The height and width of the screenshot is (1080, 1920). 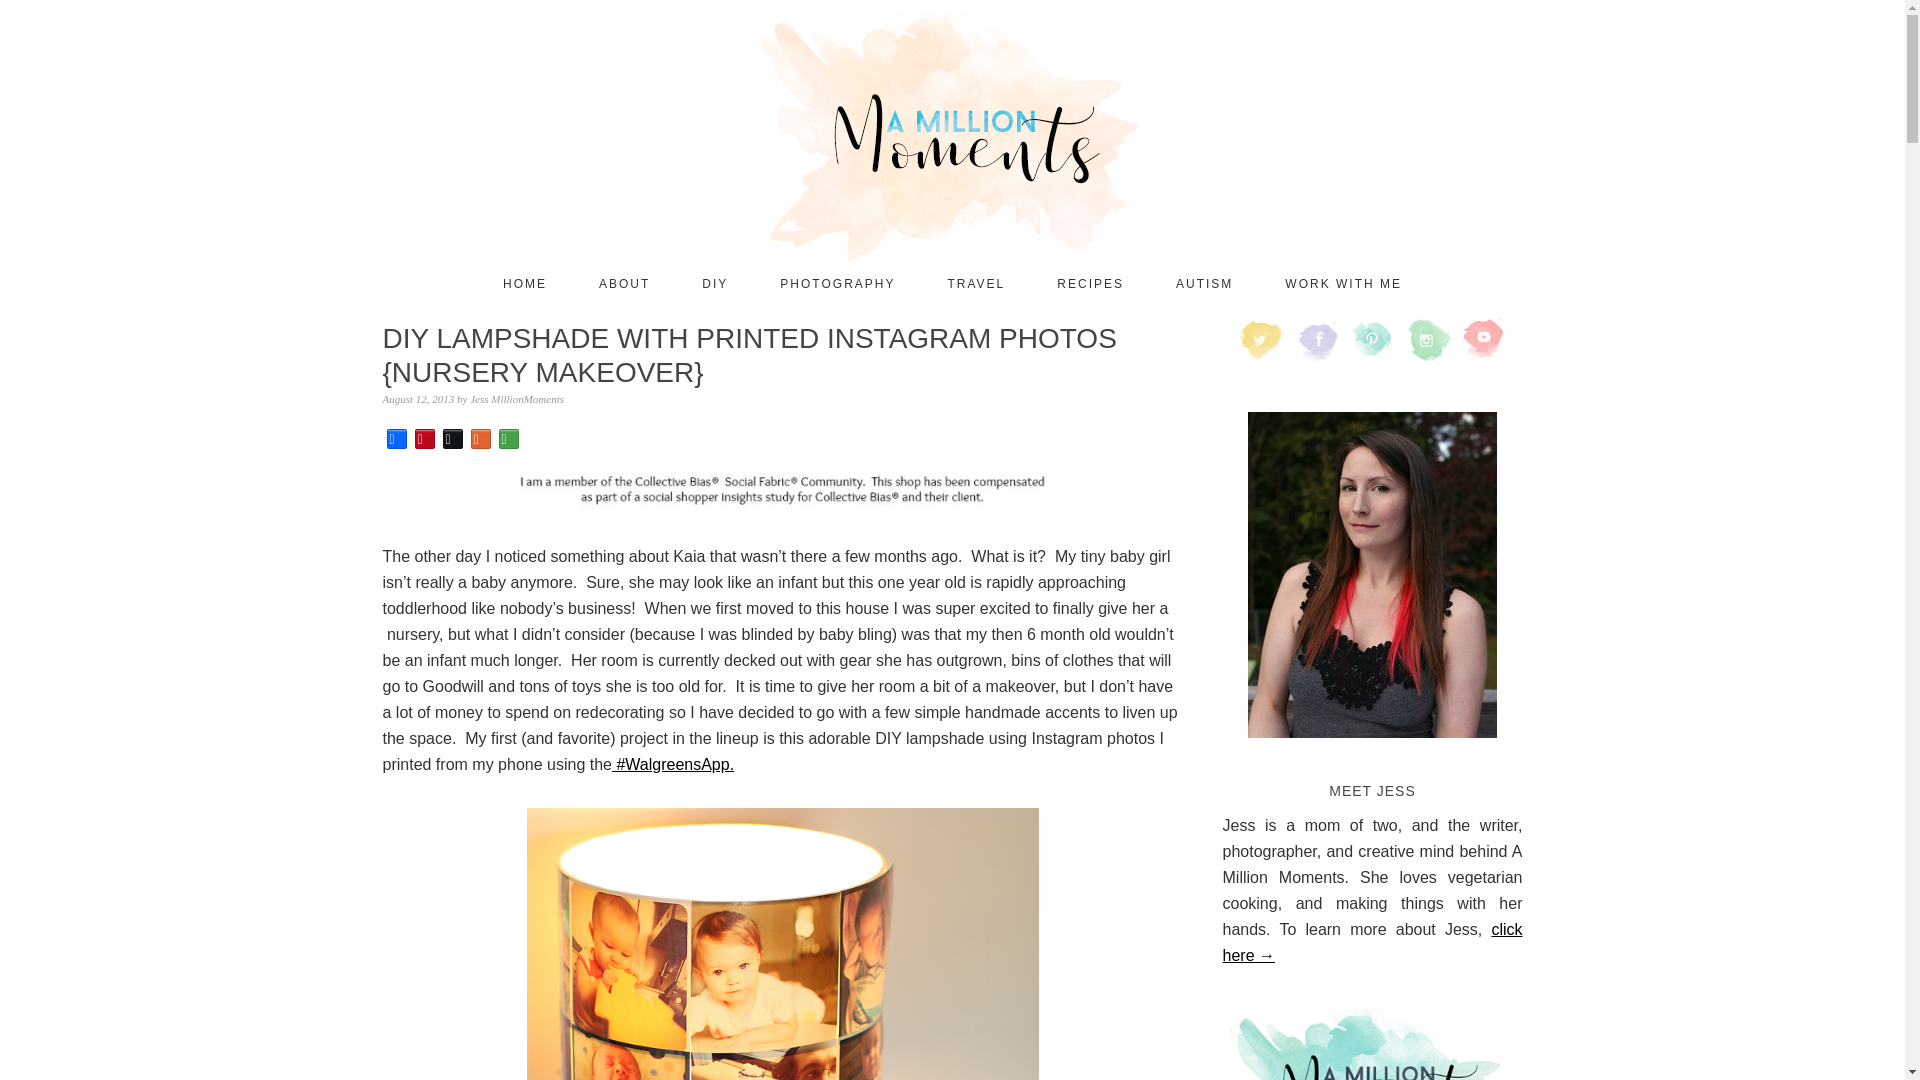 What do you see at coordinates (1090, 284) in the screenshot?
I see `RECIPES` at bounding box center [1090, 284].